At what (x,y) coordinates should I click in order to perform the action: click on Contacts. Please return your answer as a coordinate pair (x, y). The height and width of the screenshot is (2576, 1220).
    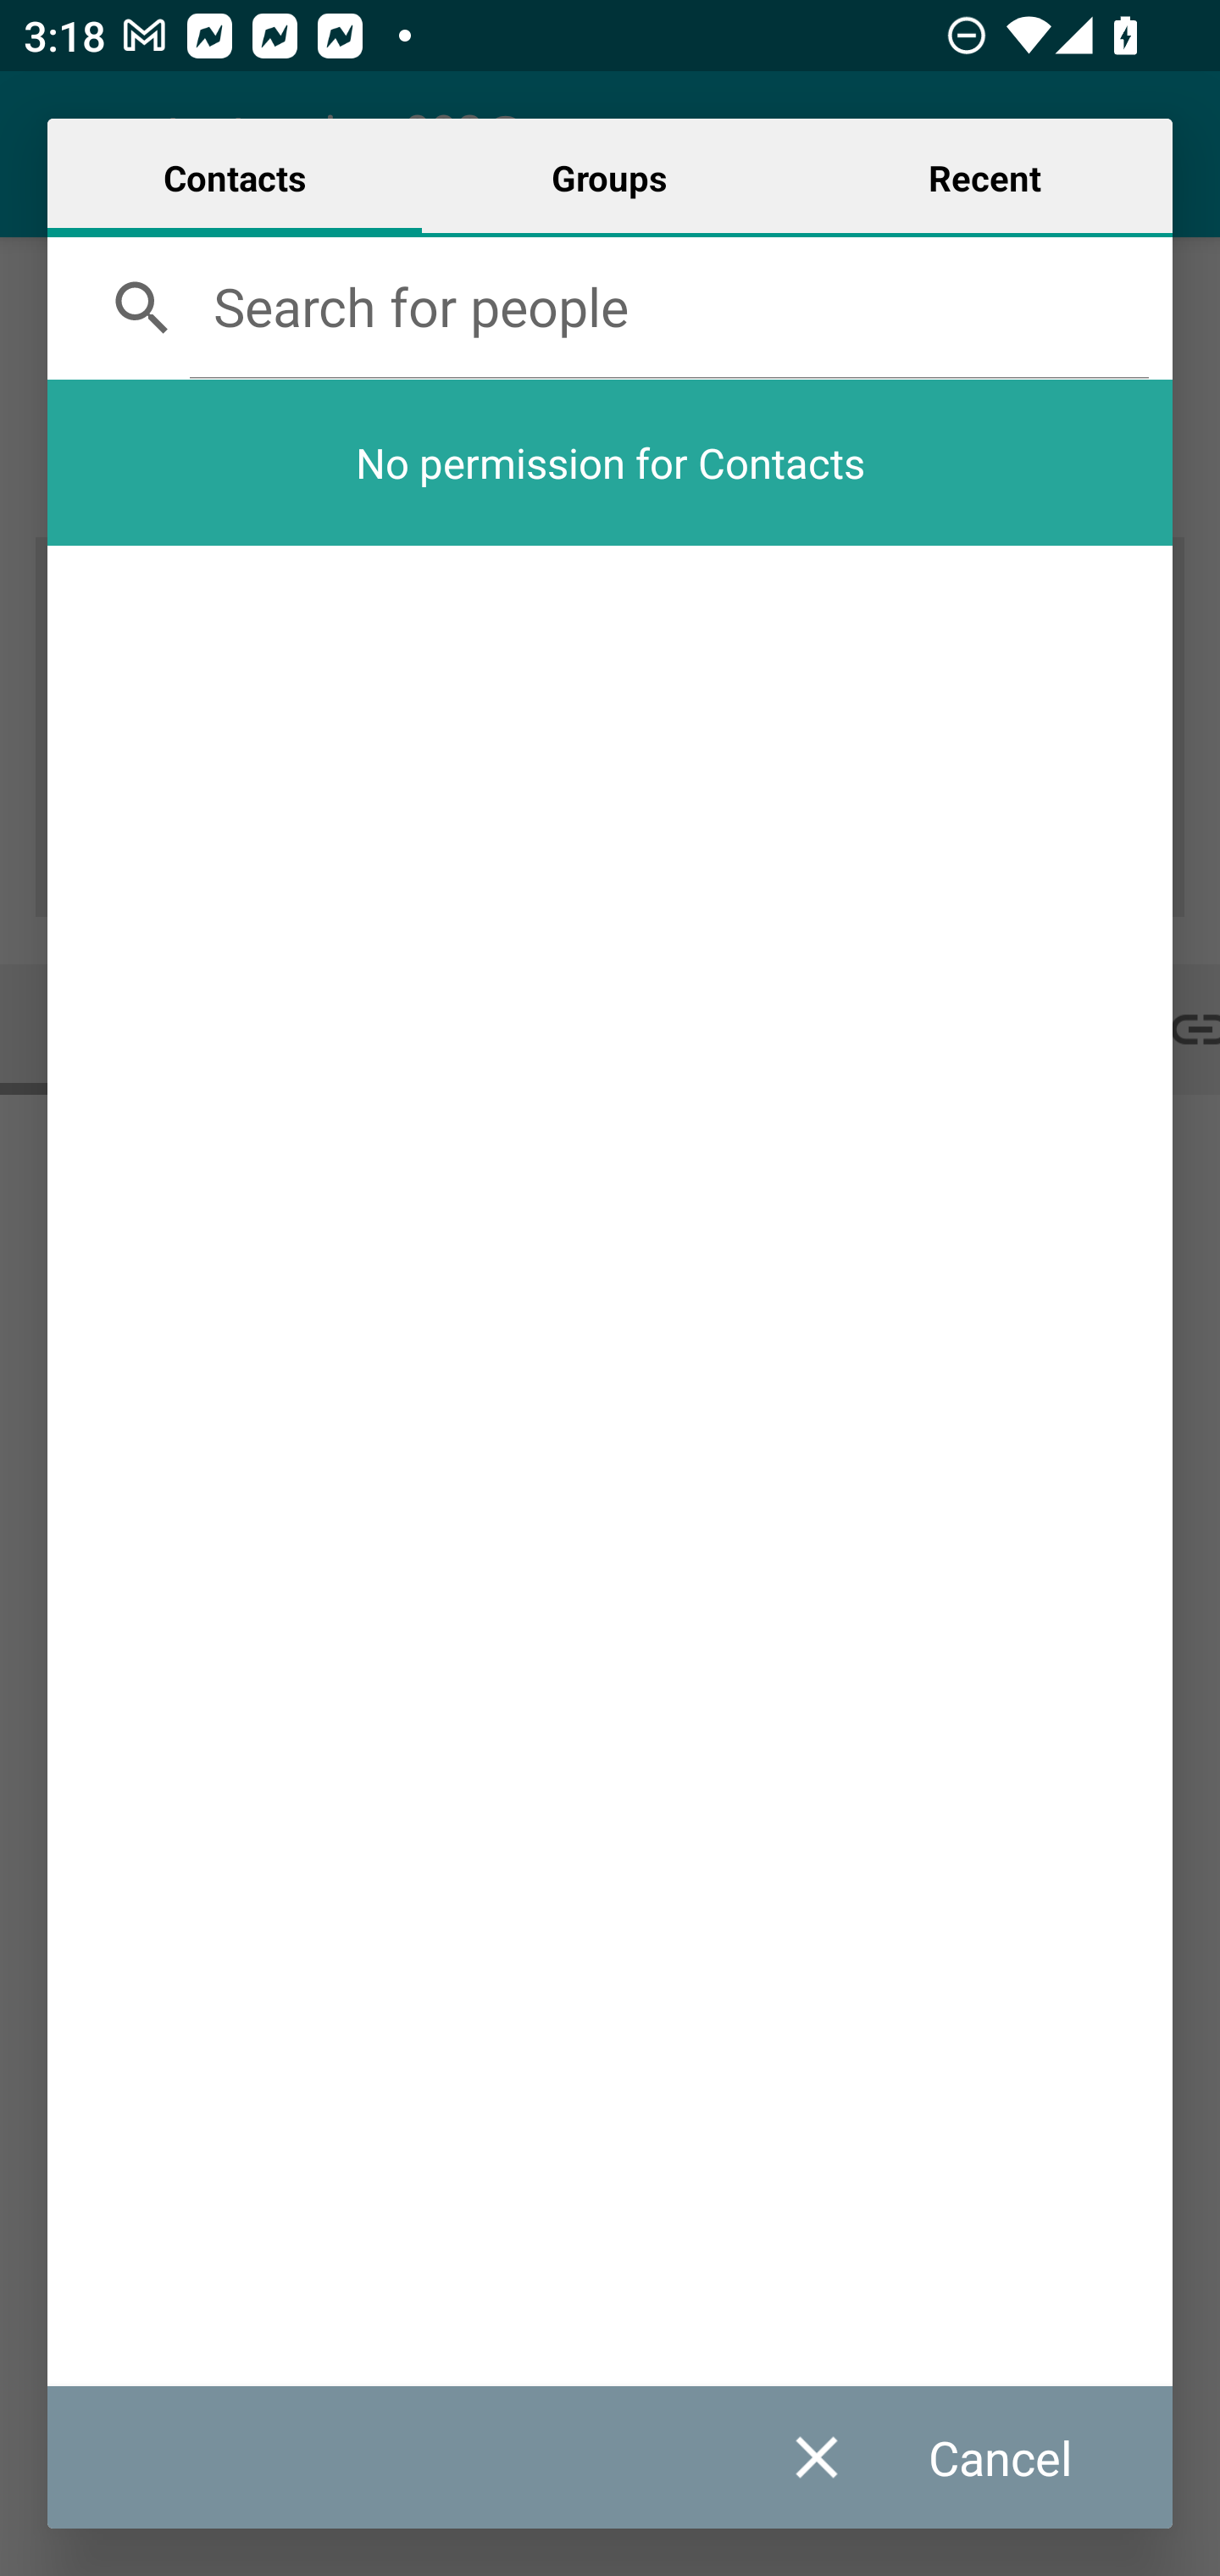
    Looking at the image, I should click on (235, 177).